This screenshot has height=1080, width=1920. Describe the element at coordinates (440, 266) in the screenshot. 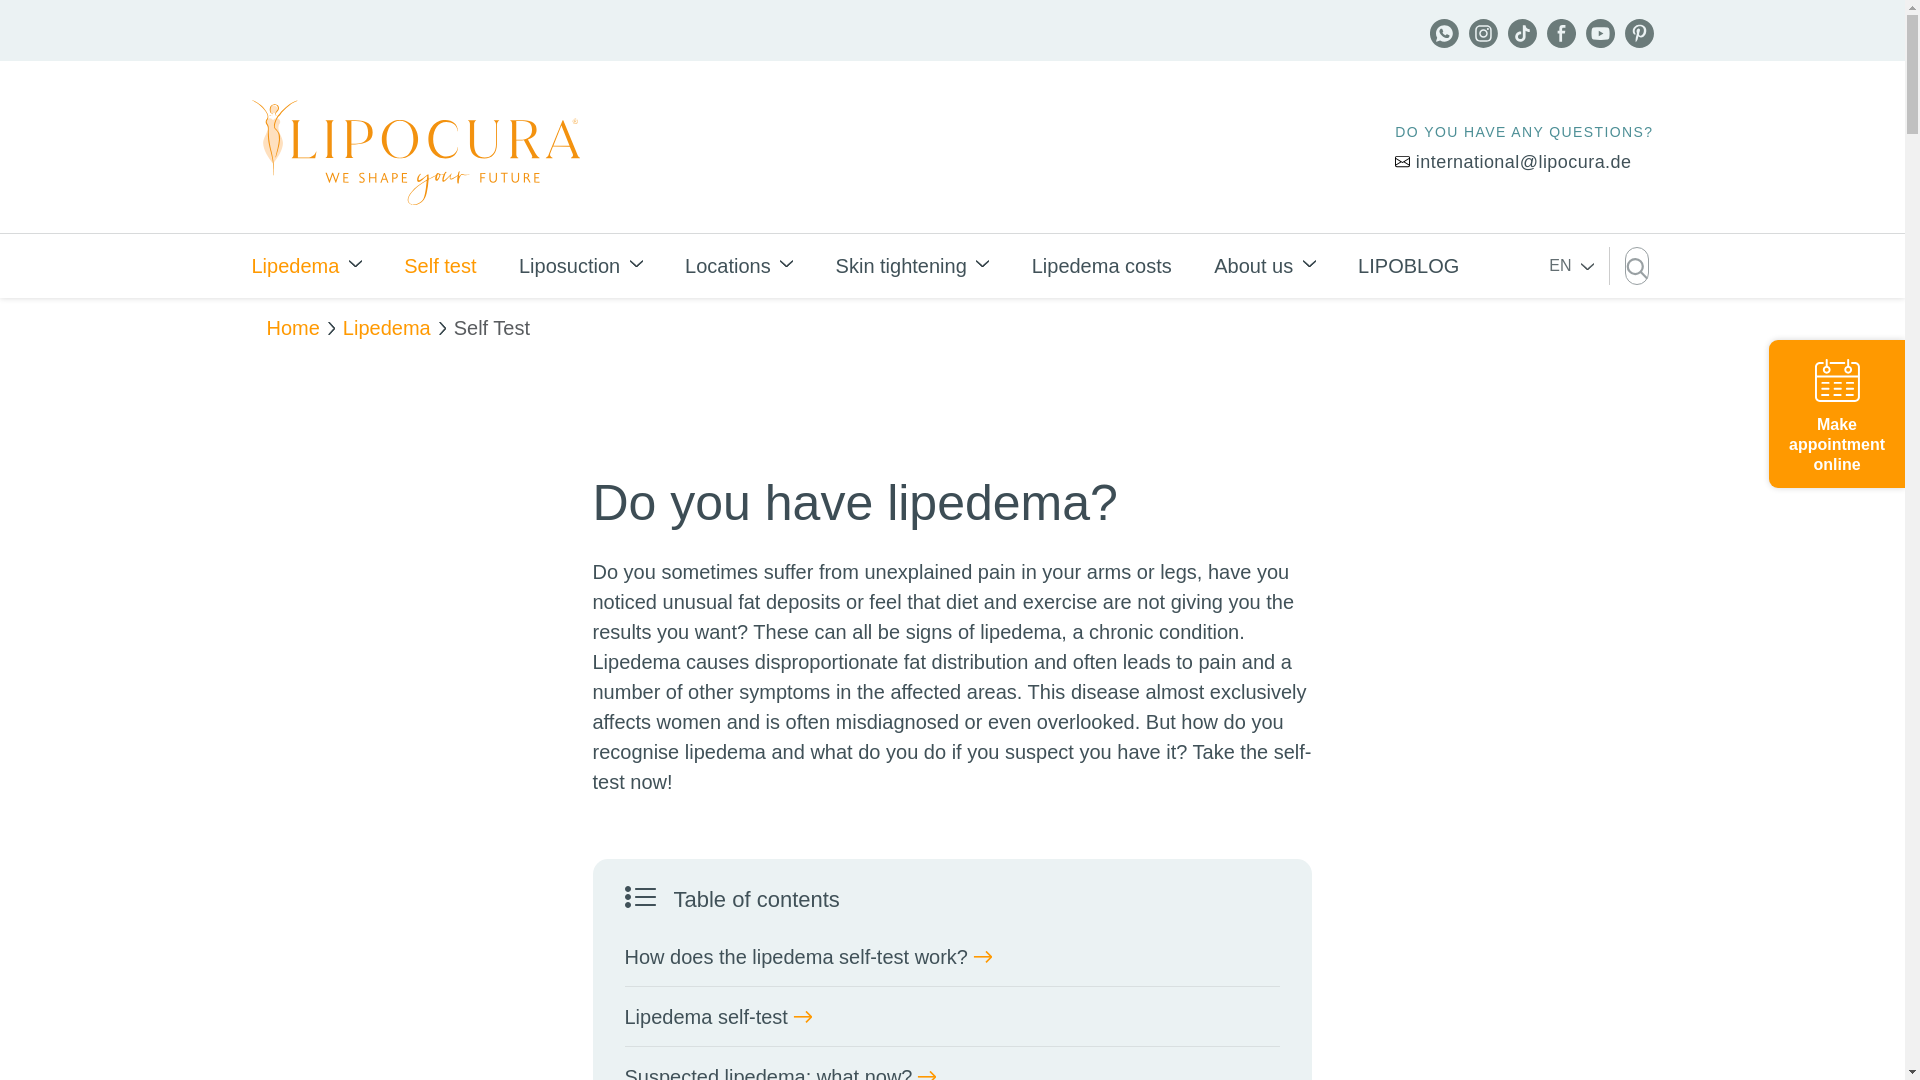

I see `Self test` at that location.